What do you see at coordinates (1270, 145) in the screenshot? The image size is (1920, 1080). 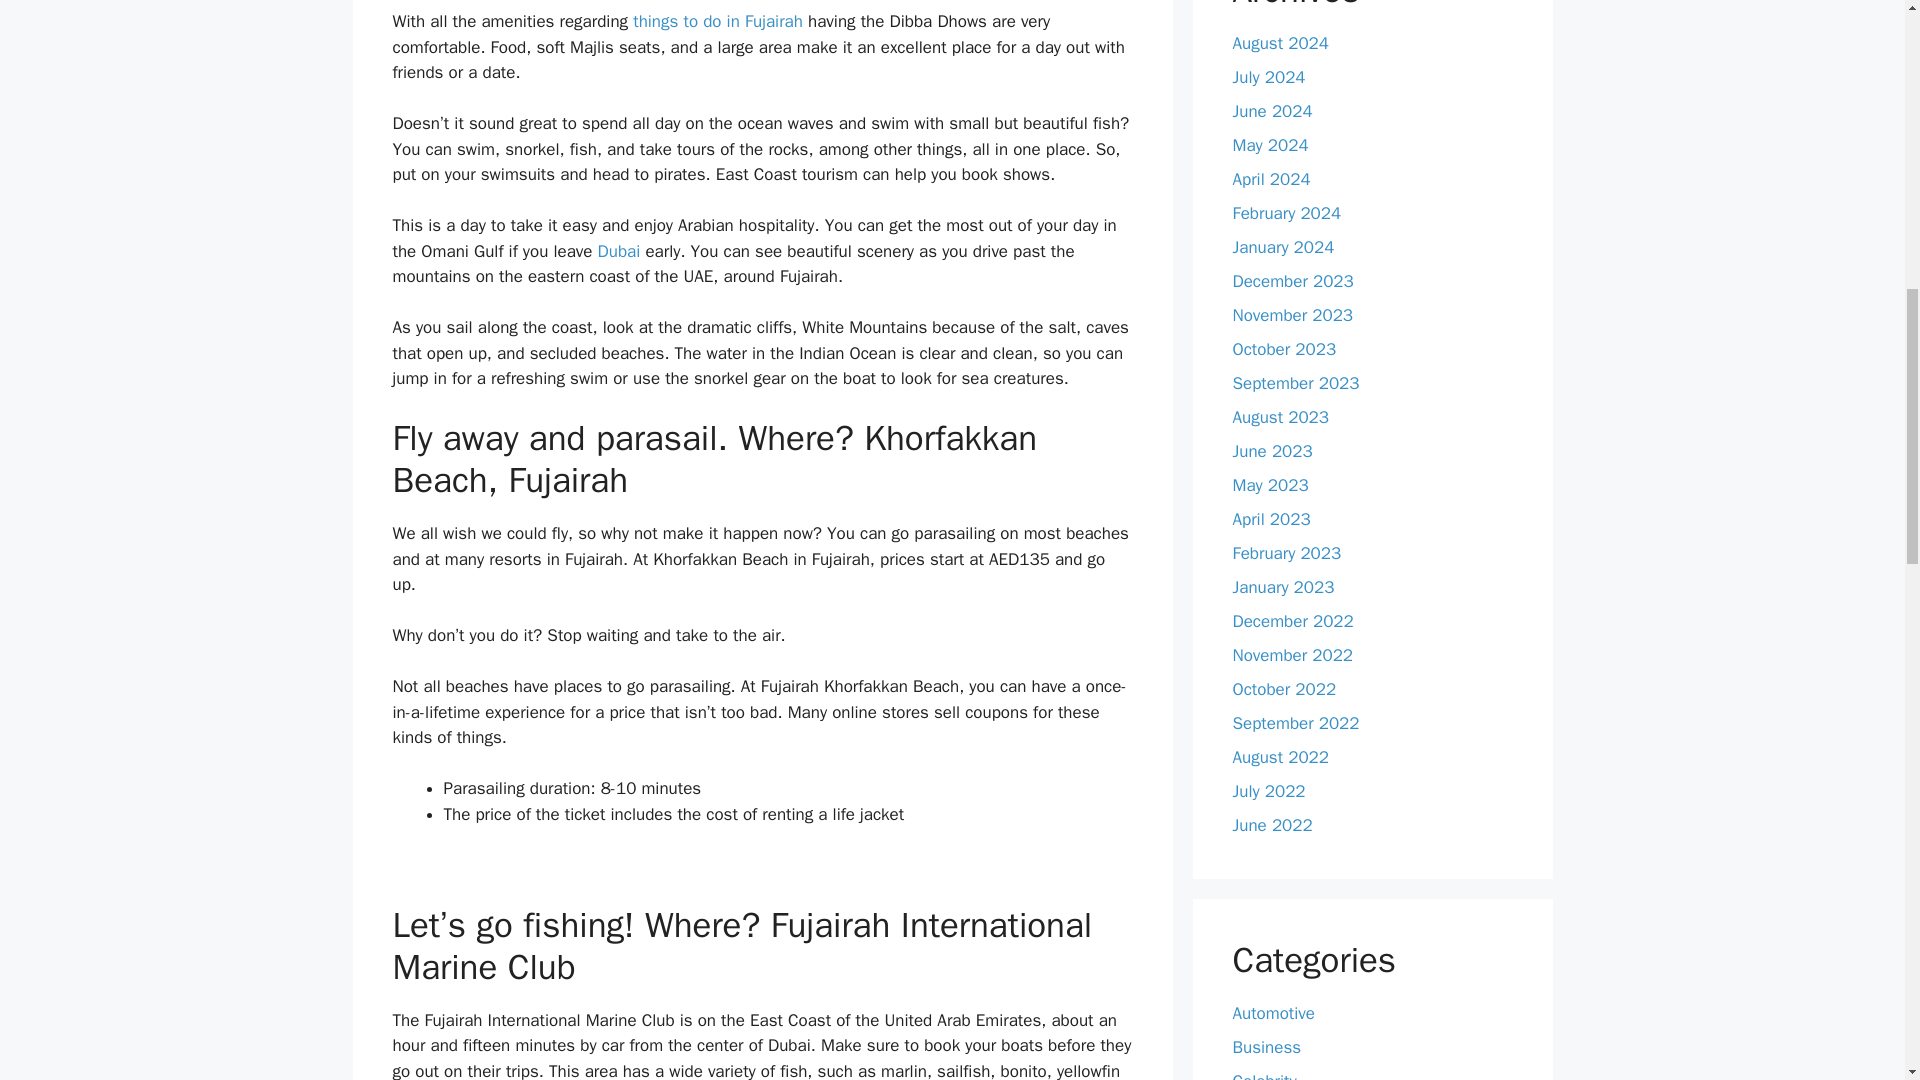 I see `May 2024` at bounding box center [1270, 145].